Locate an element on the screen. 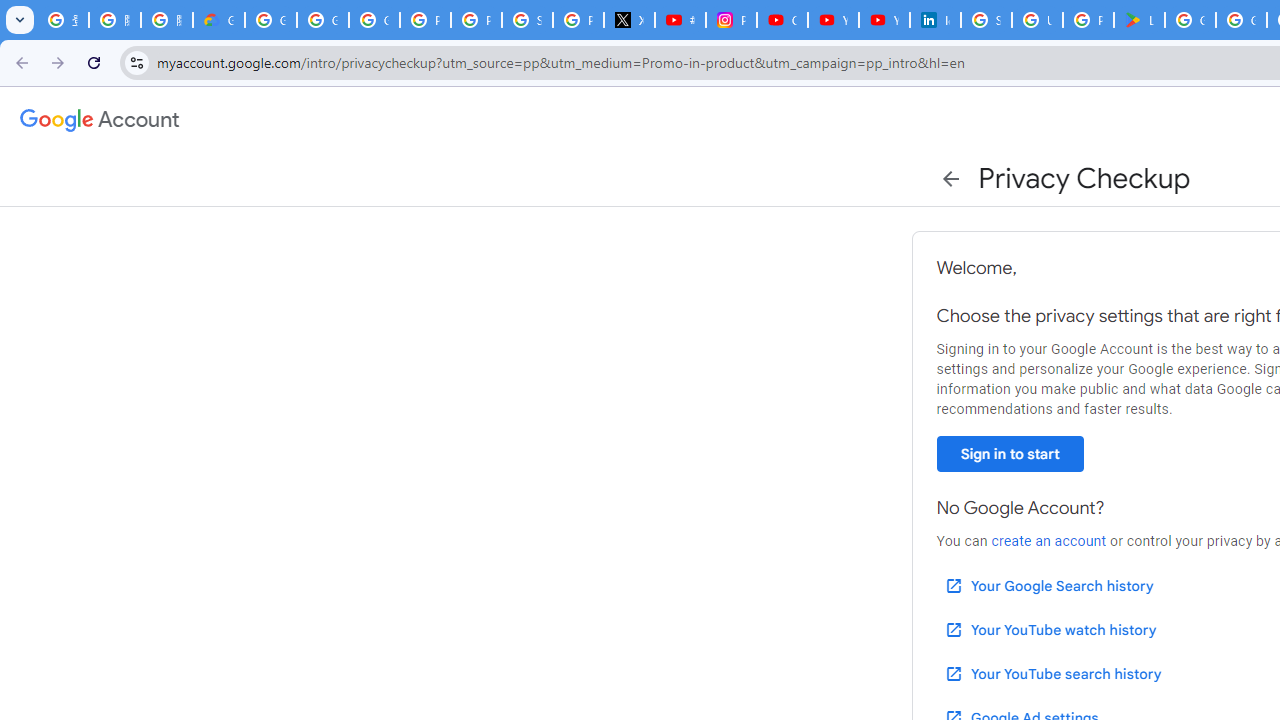  create an account is located at coordinates (1048, 541).